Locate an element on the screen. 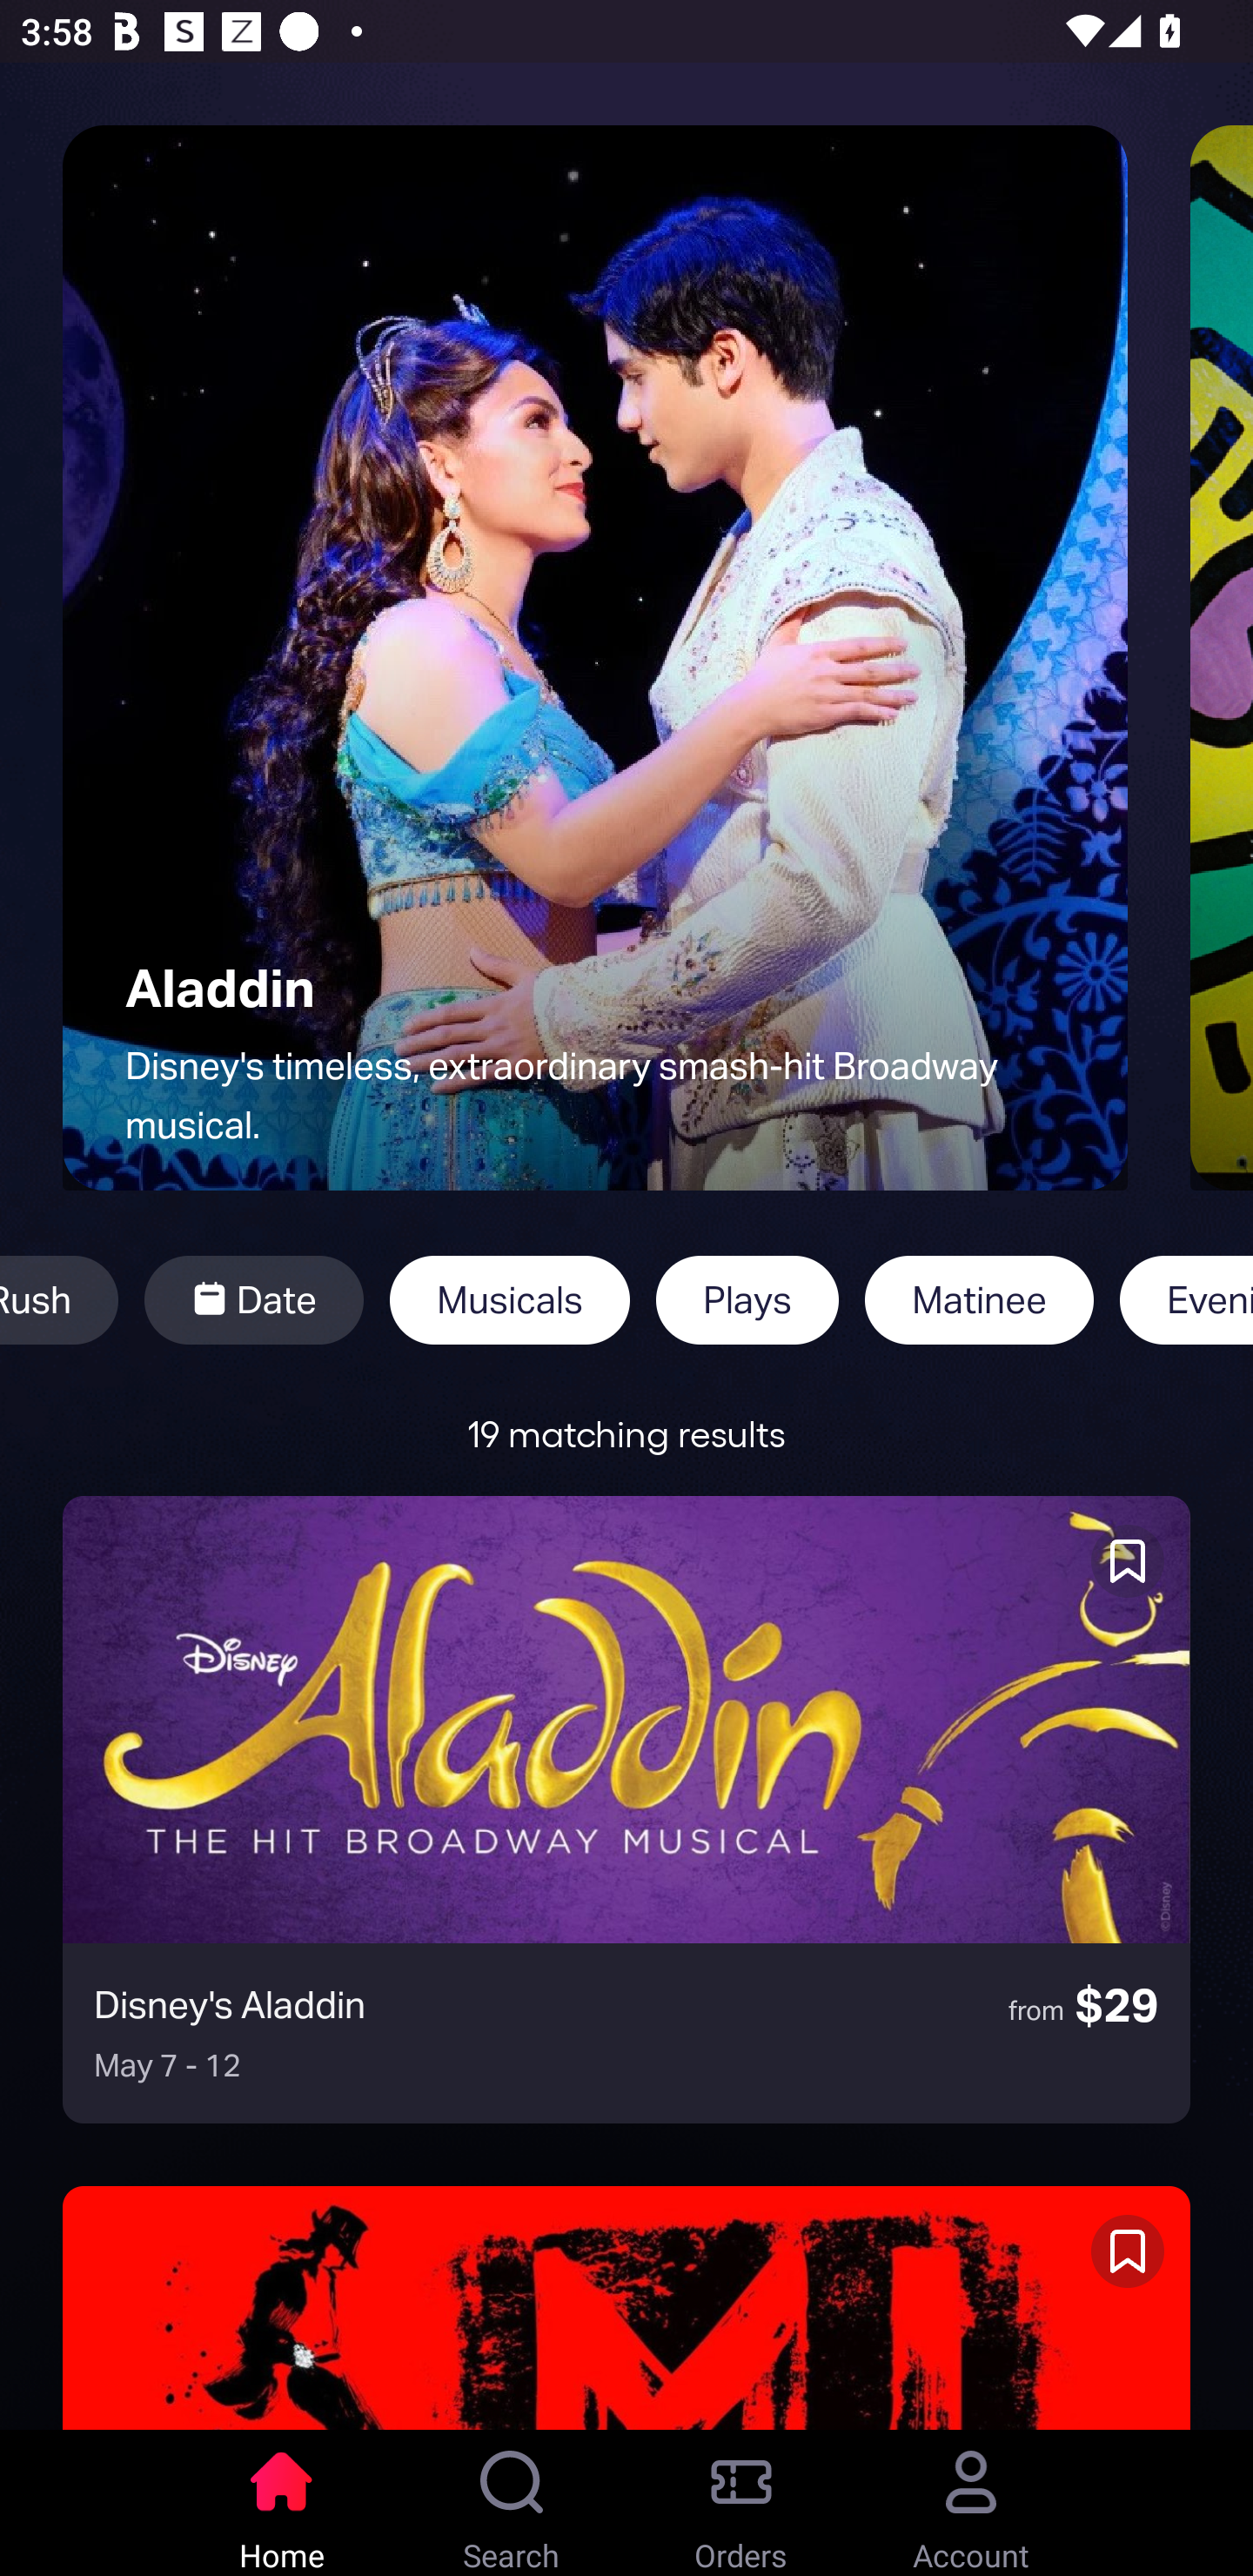  Plays is located at coordinates (747, 1300).